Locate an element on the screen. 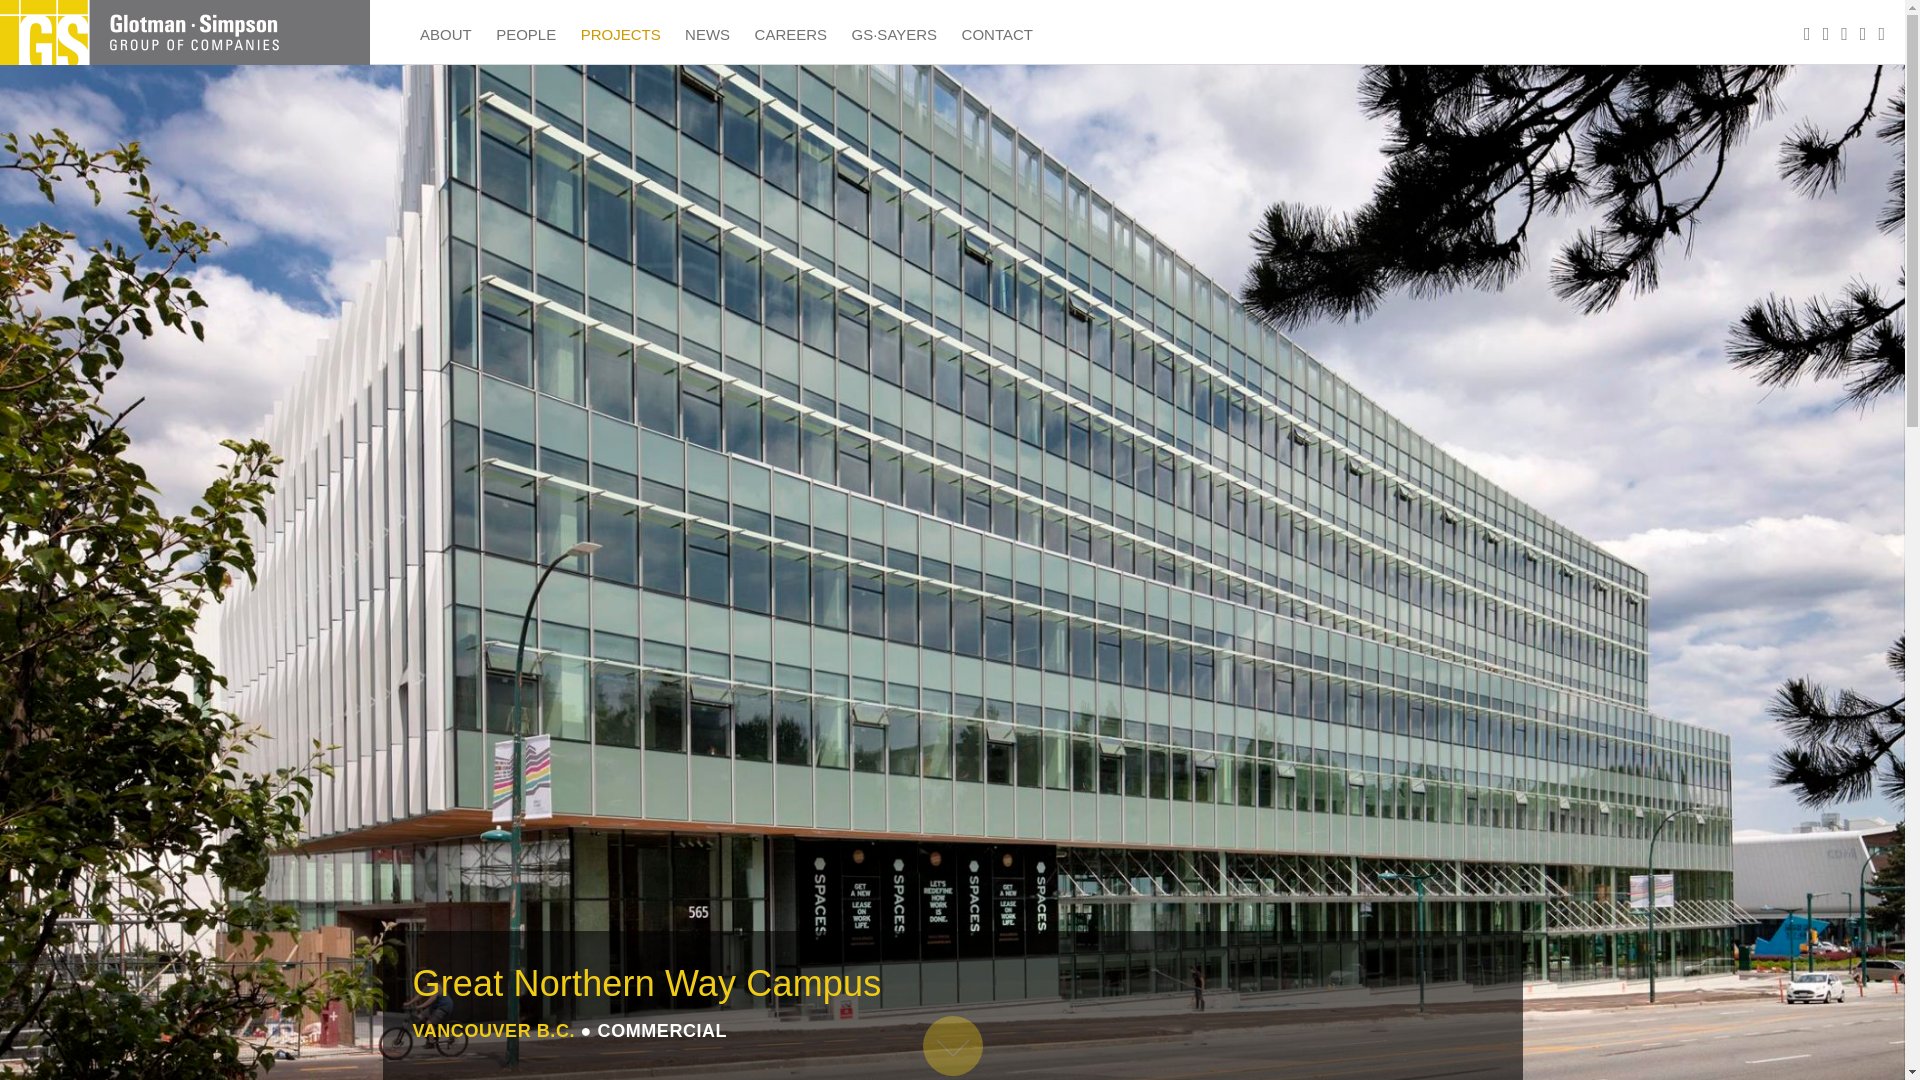  PEOPLE is located at coordinates (526, 32).